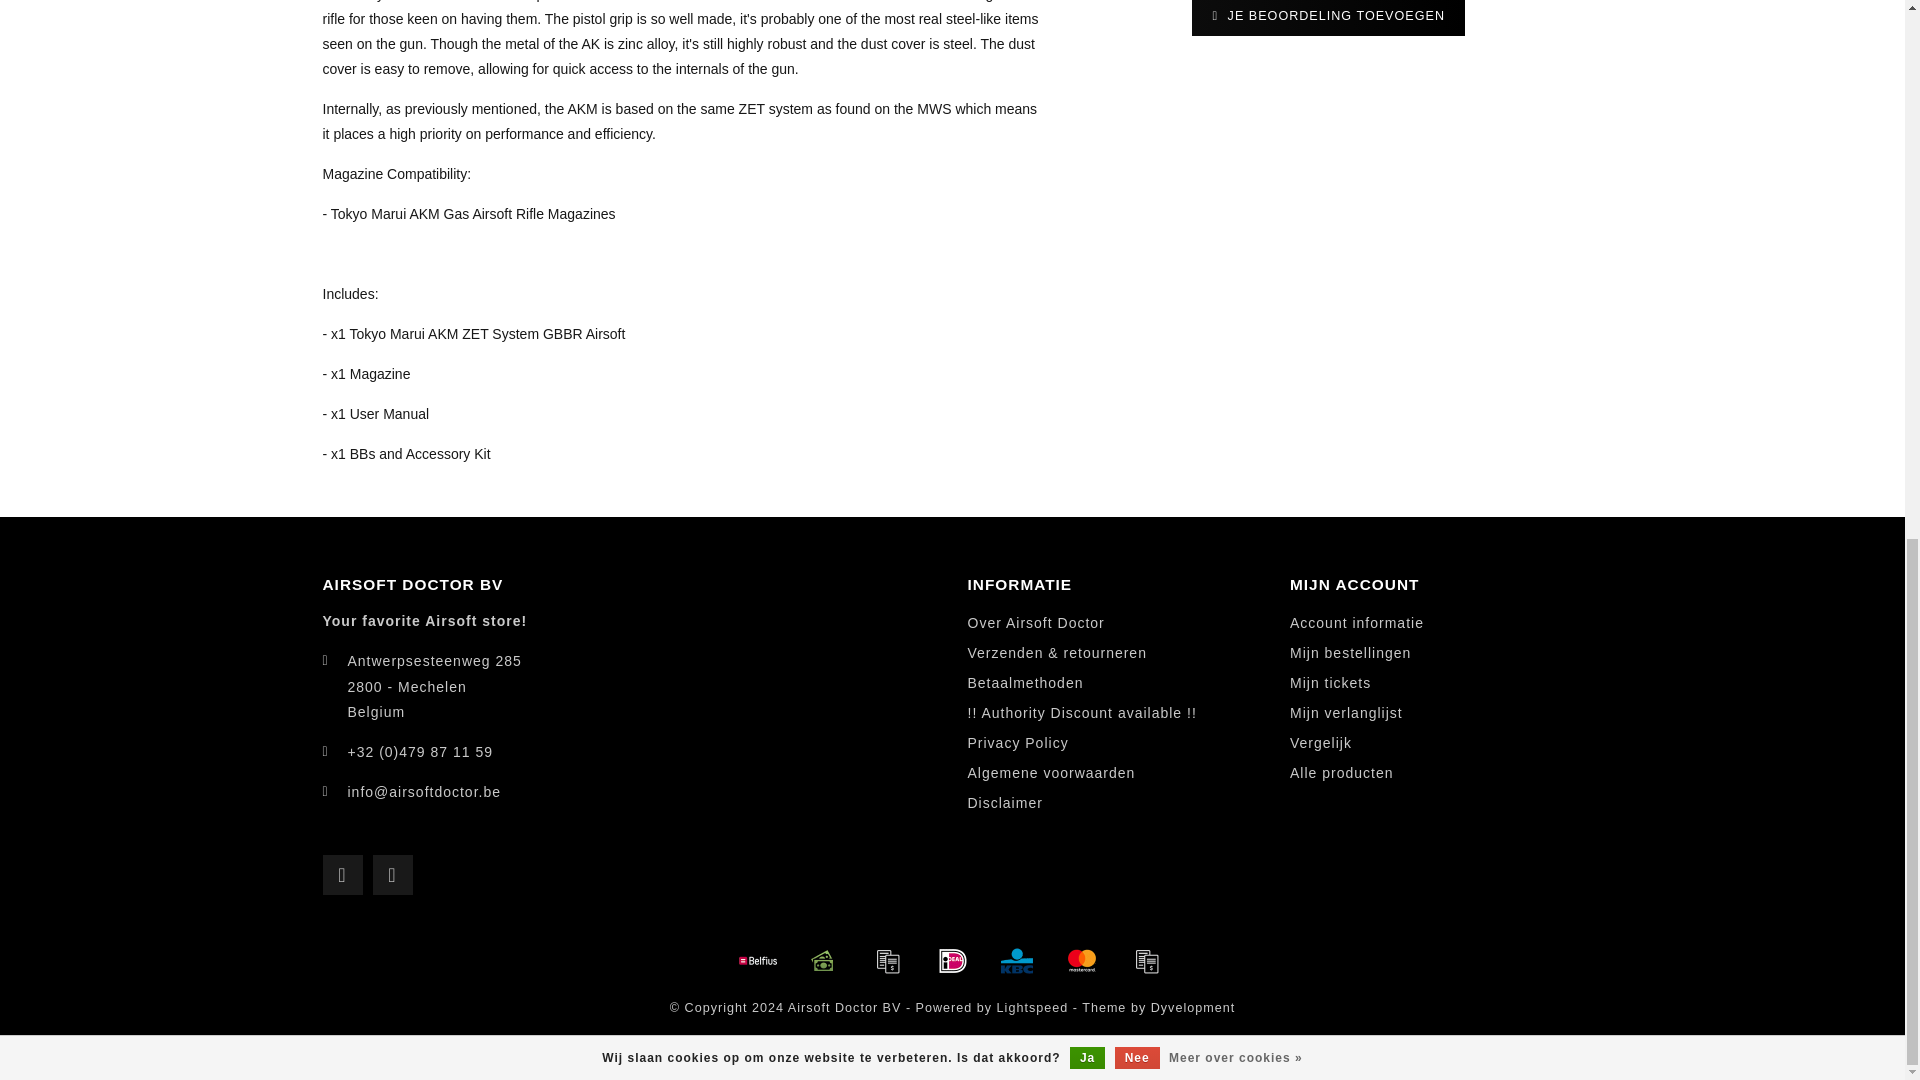  Describe the element at coordinates (1082, 714) in the screenshot. I see `!! Authority Discount available !! ` at that location.